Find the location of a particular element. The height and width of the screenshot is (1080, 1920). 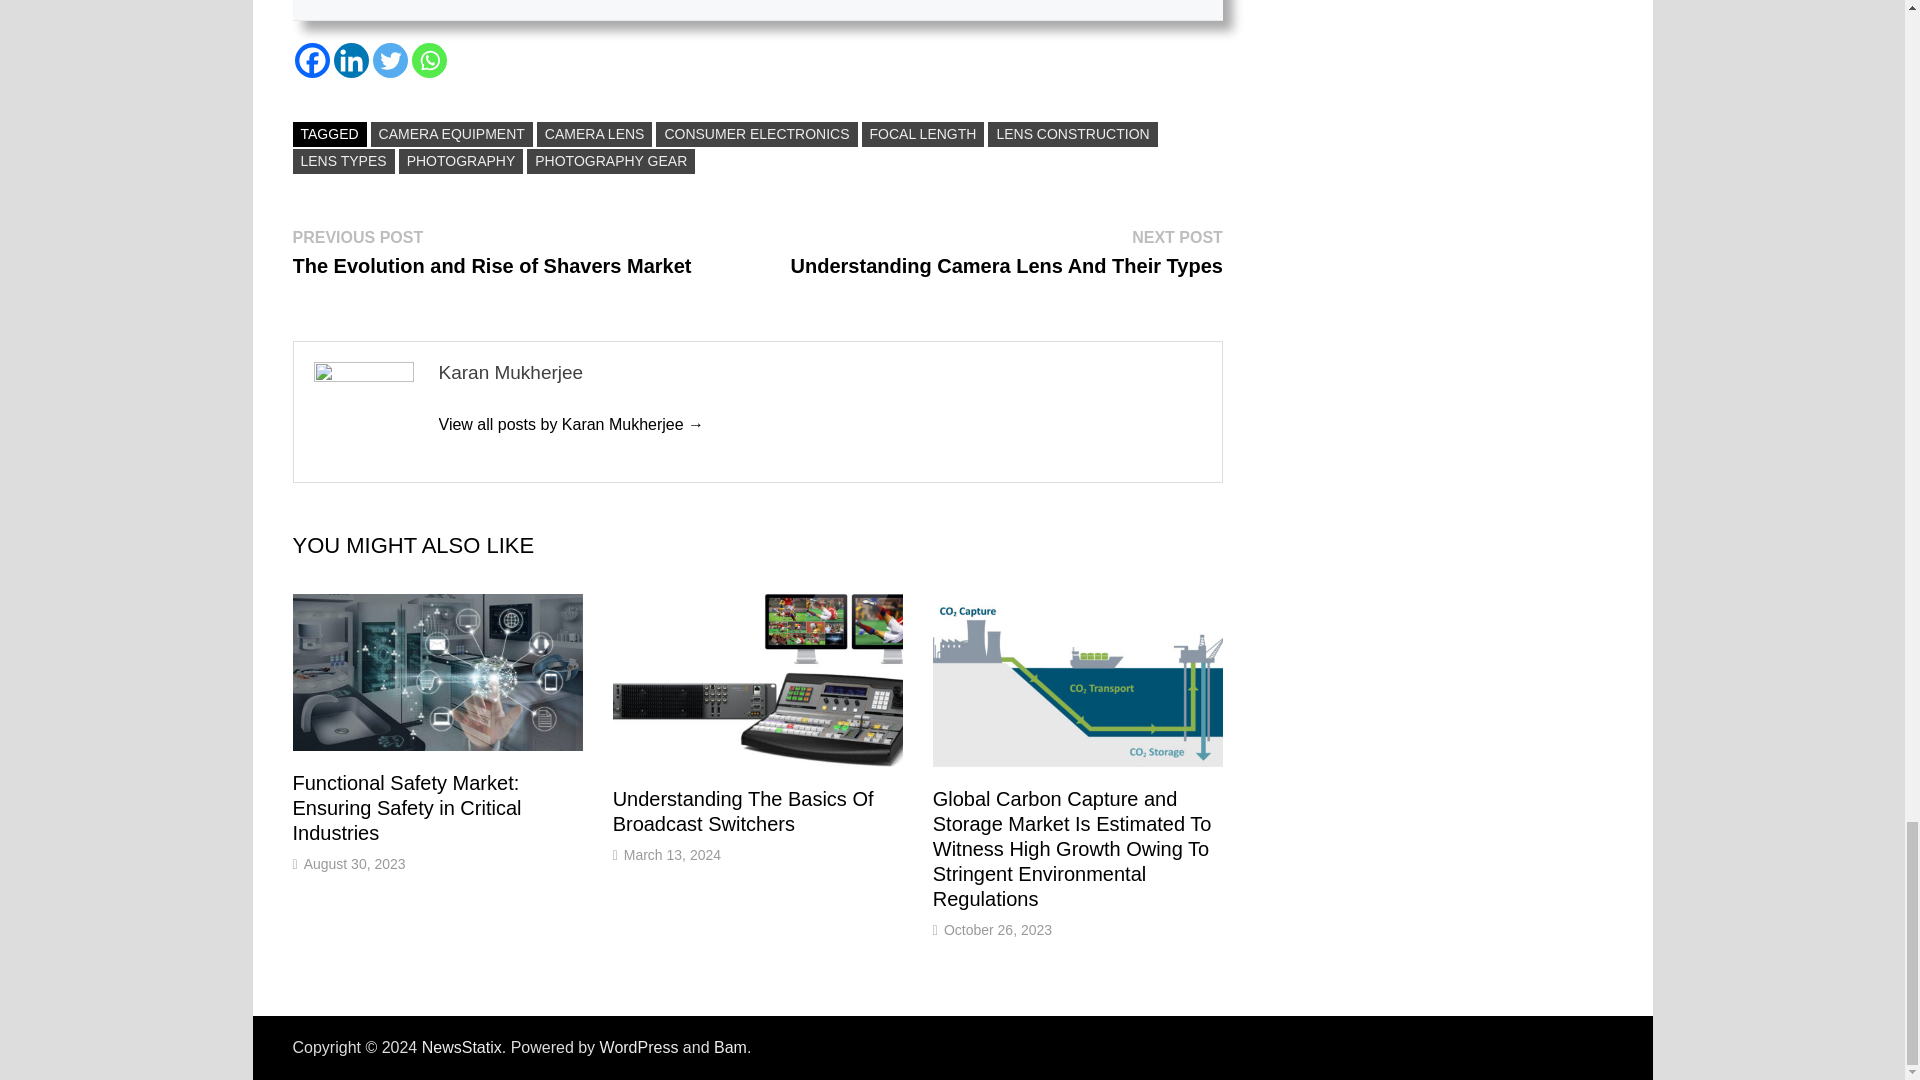

Linkedin is located at coordinates (351, 60).